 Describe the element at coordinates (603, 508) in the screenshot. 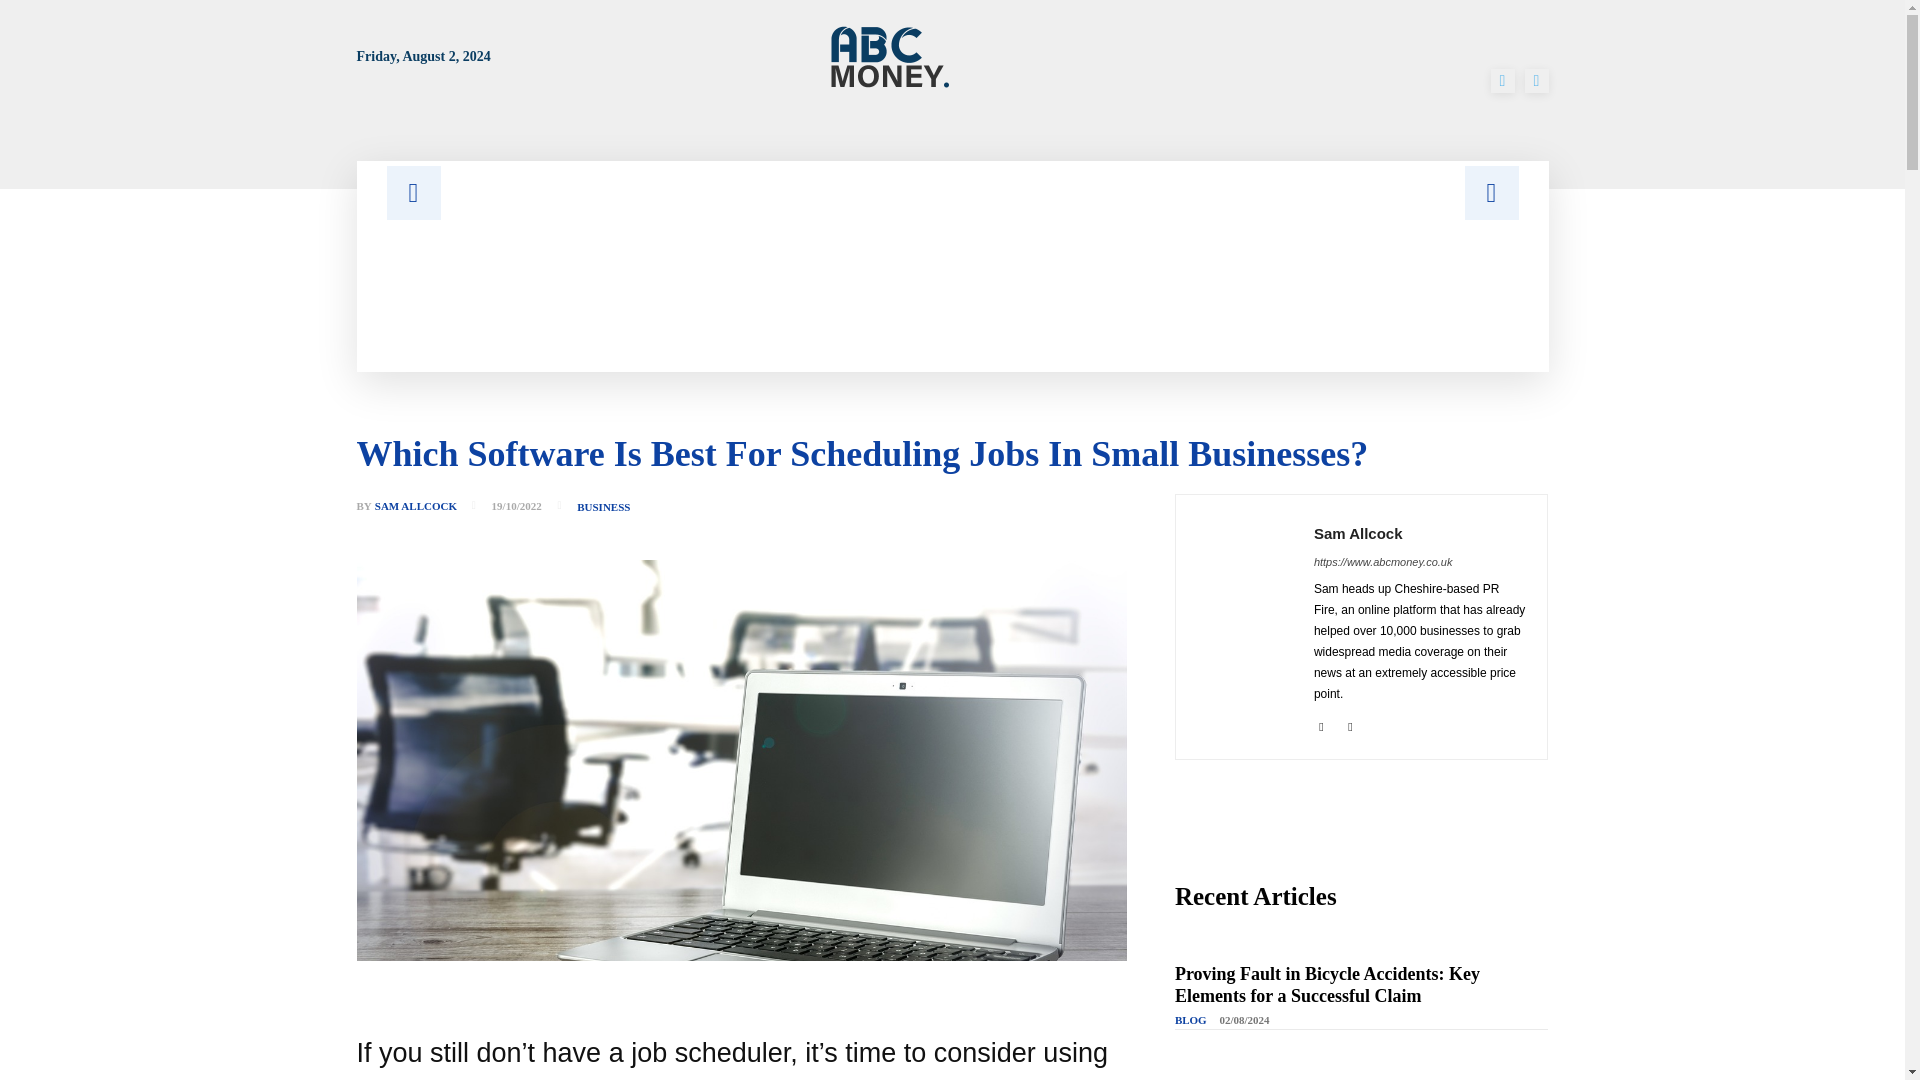

I see `BUSINESS` at that location.